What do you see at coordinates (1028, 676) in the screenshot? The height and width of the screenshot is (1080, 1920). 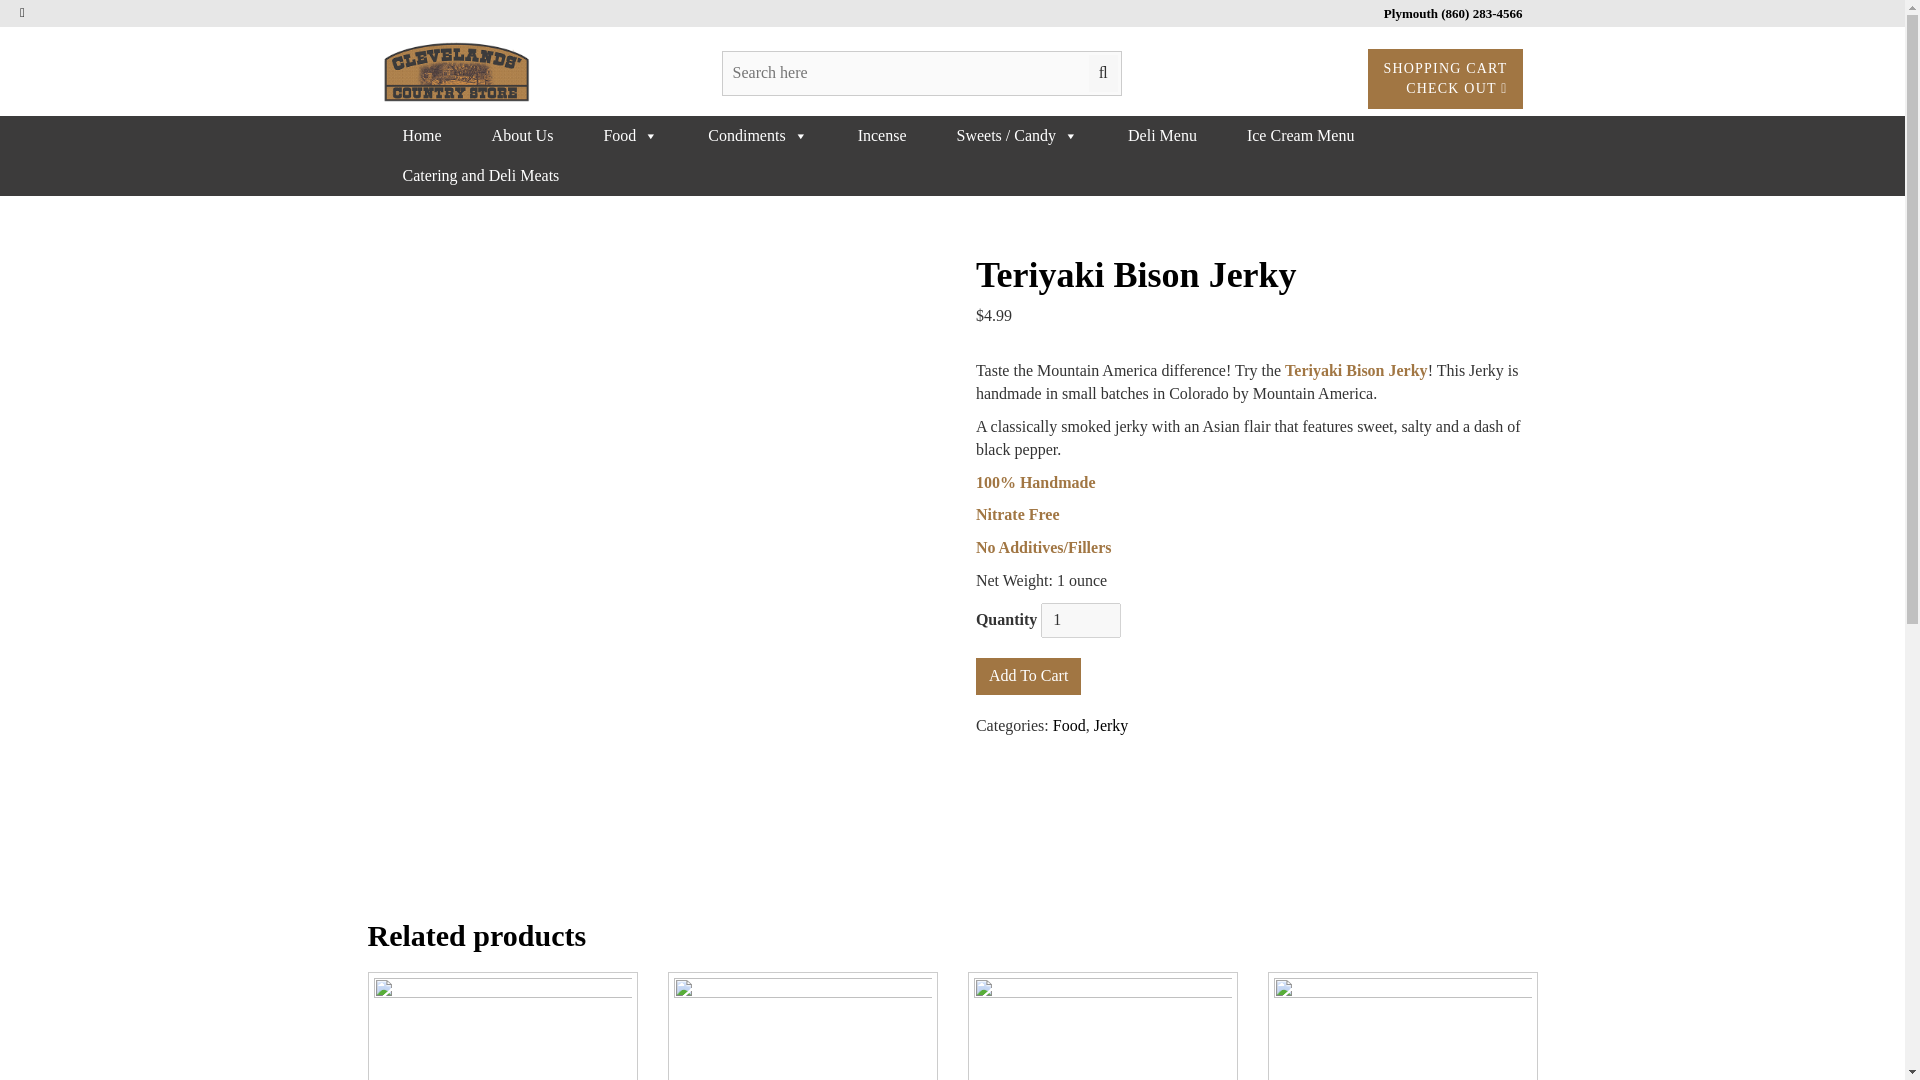 I see `Add To Cart` at bounding box center [1028, 676].